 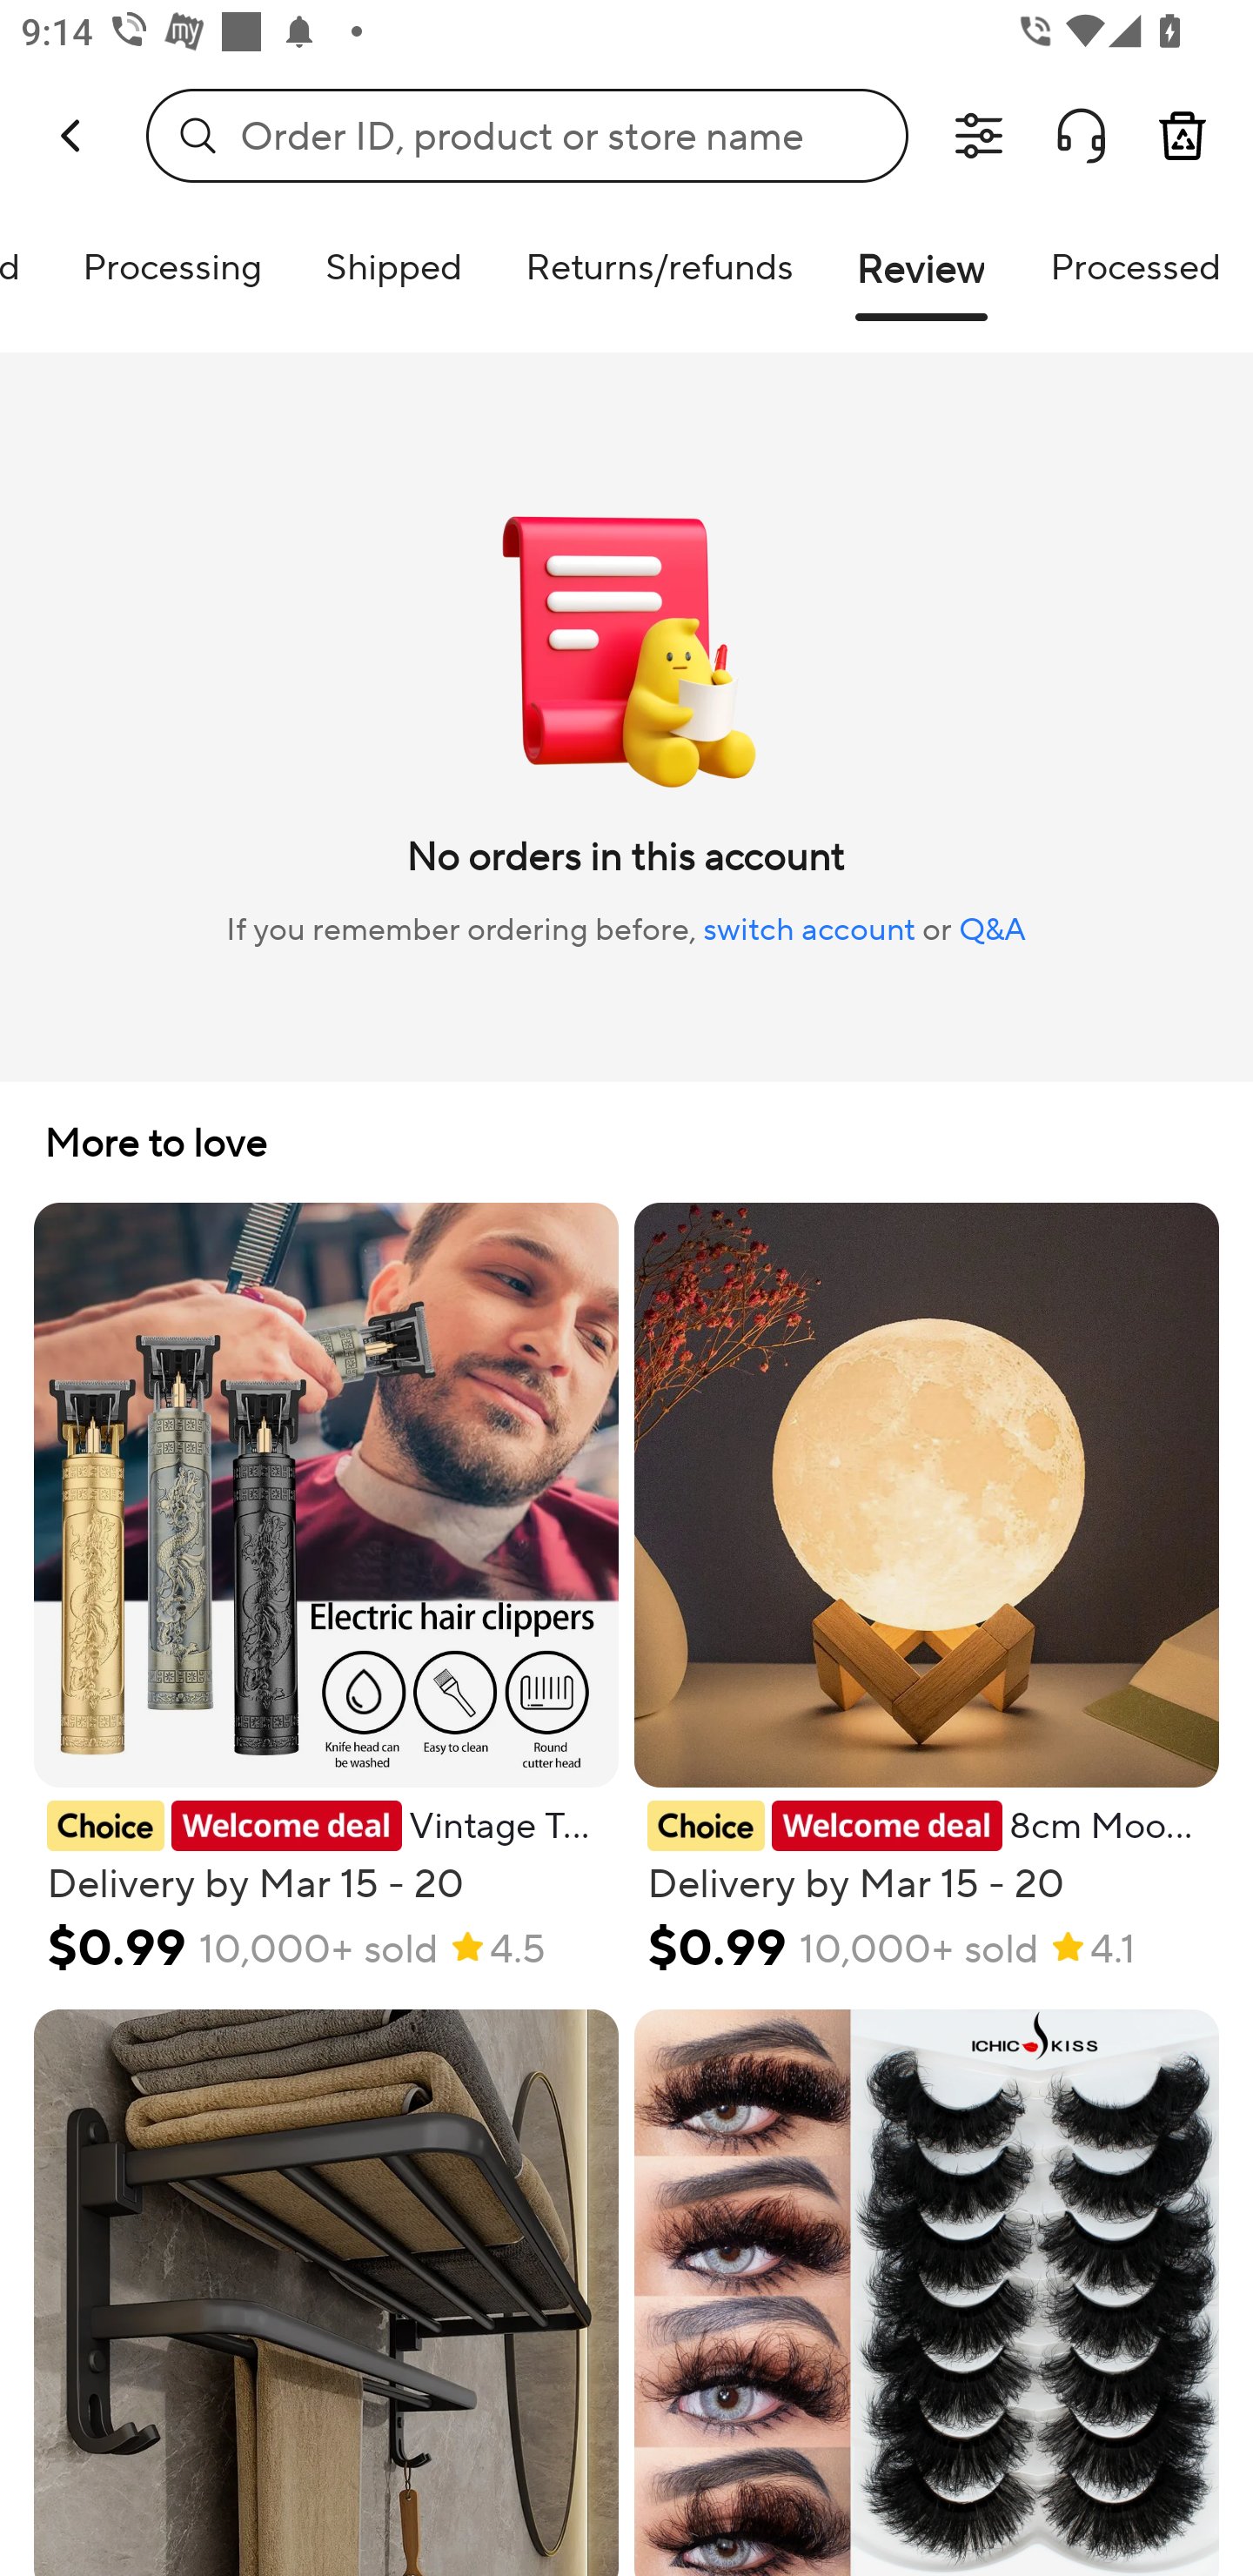 What do you see at coordinates (921, 280) in the screenshot?
I see `Review` at bounding box center [921, 280].